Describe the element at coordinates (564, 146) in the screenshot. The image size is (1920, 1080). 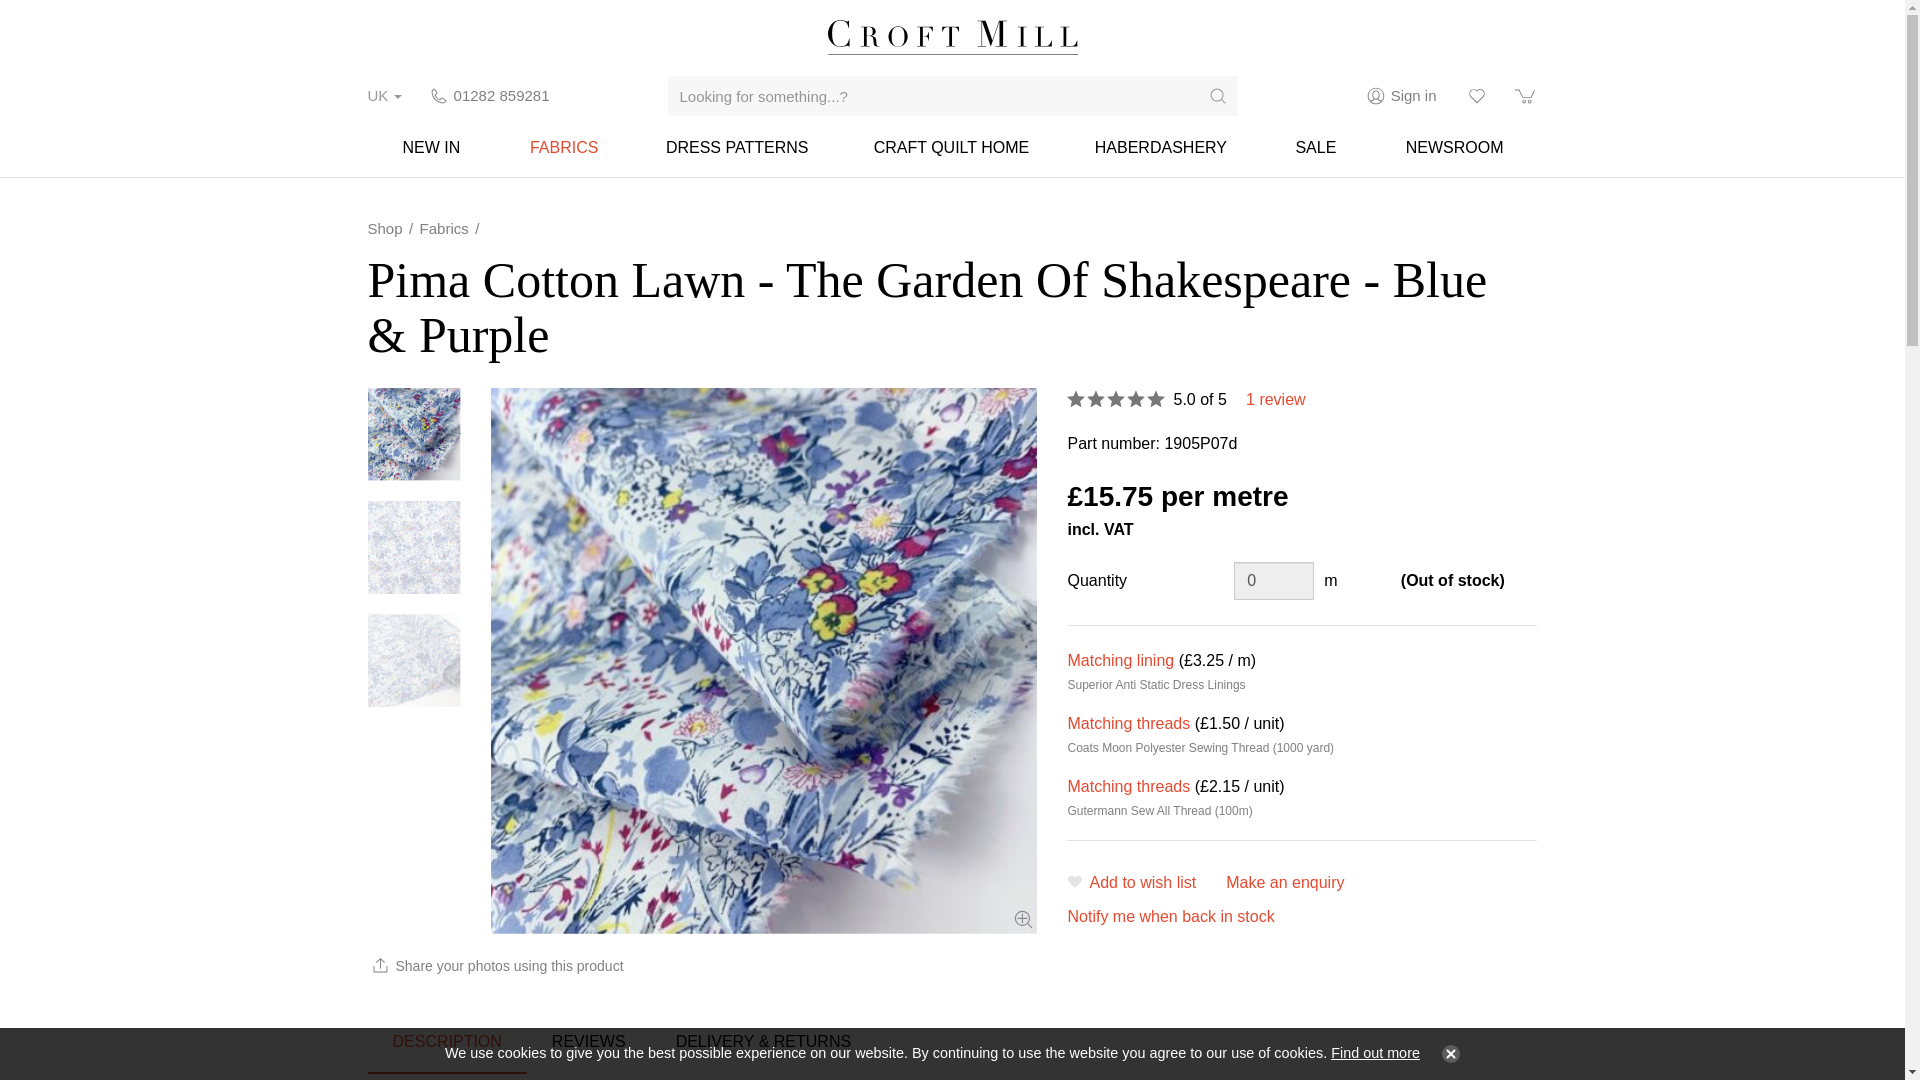
I see `FABRICS` at that location.